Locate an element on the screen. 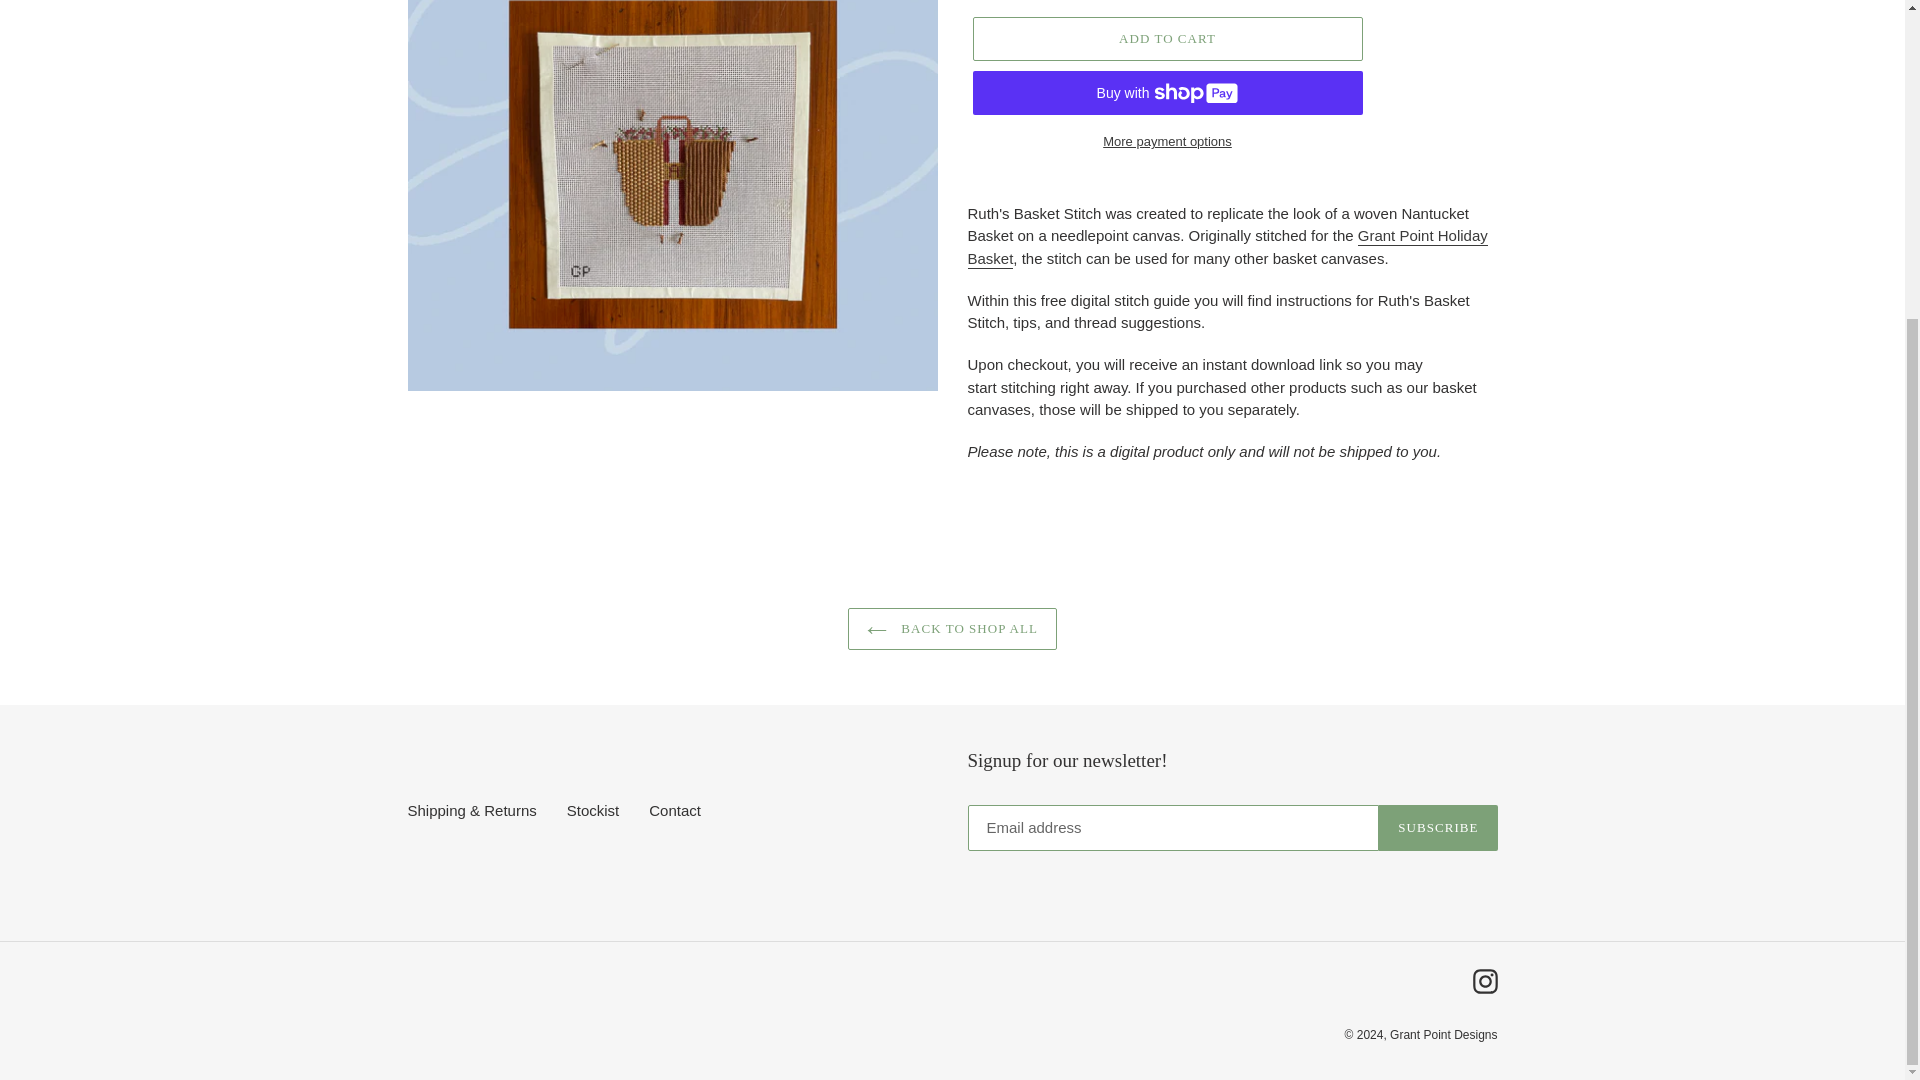  Instagram is located at coordinates (1484, 980).